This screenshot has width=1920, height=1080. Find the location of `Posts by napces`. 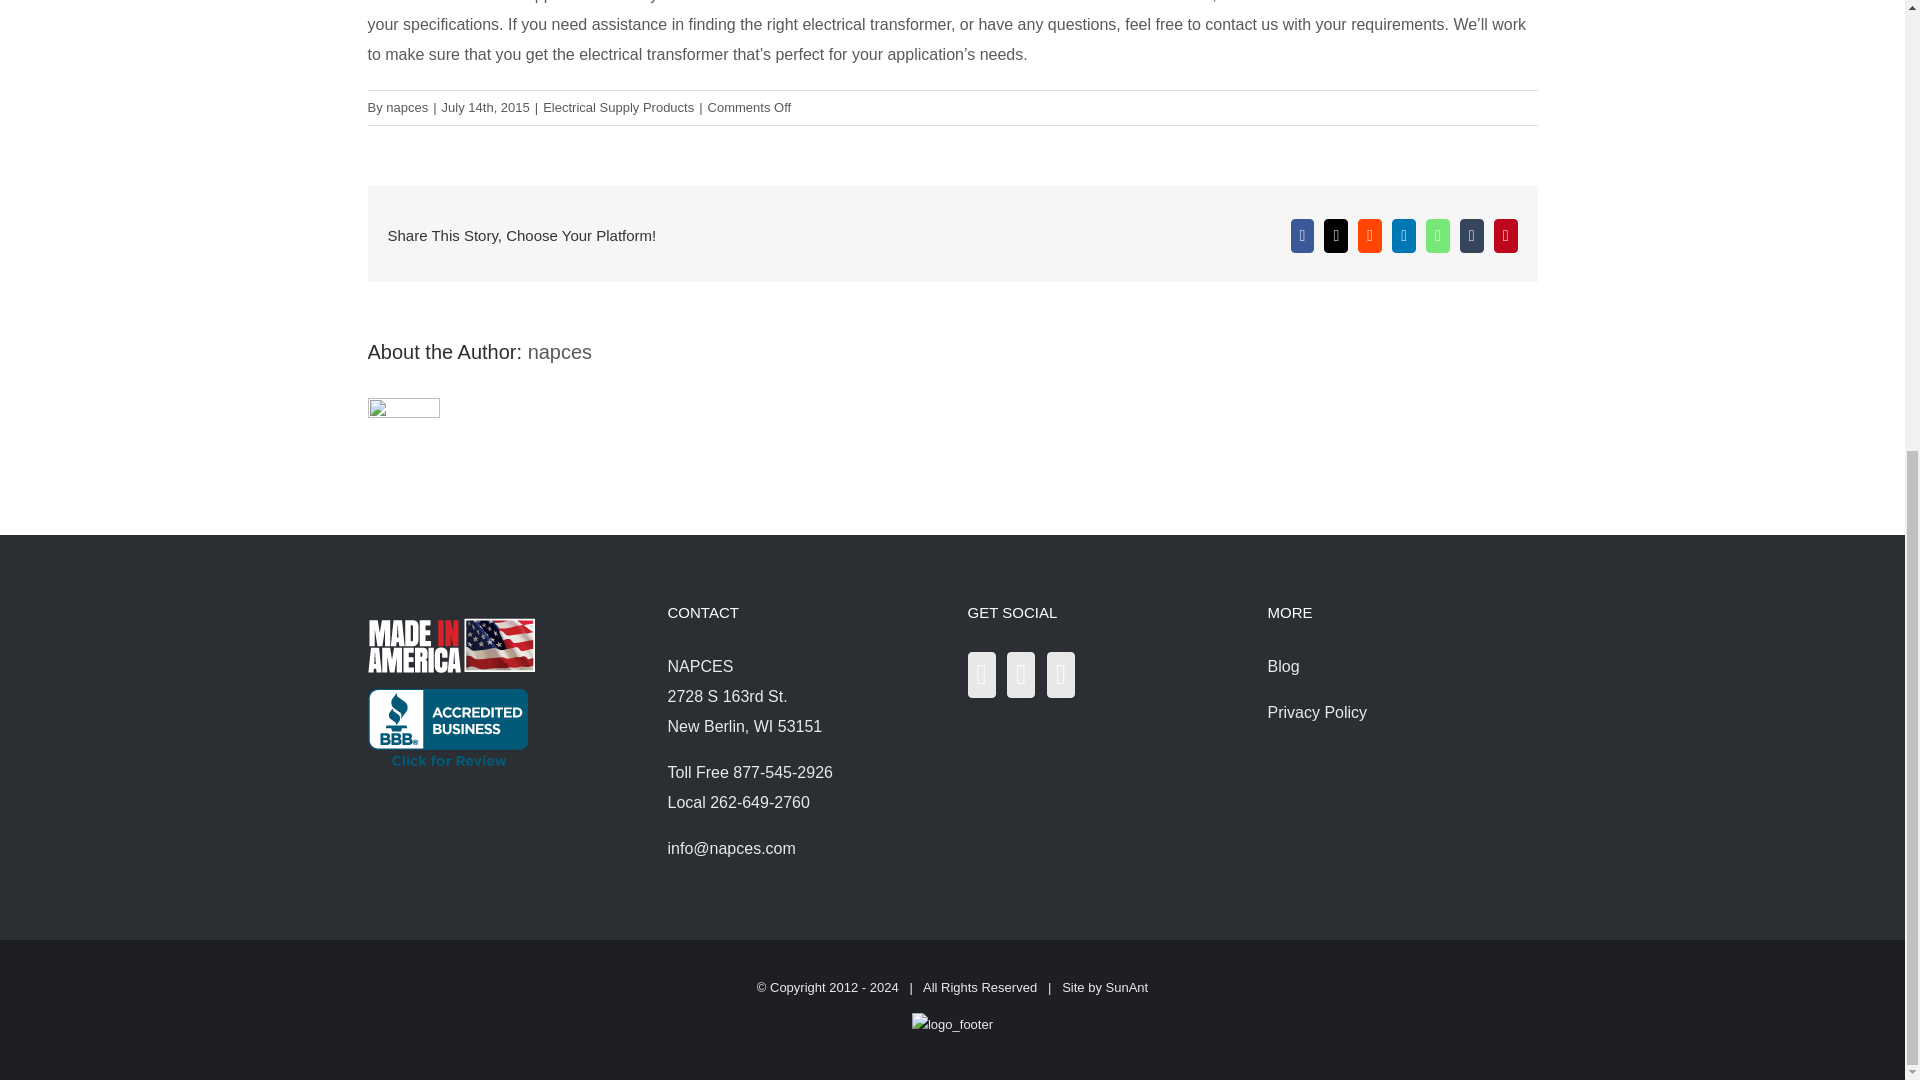

Posts by napces is located at coordinates (560, 352).